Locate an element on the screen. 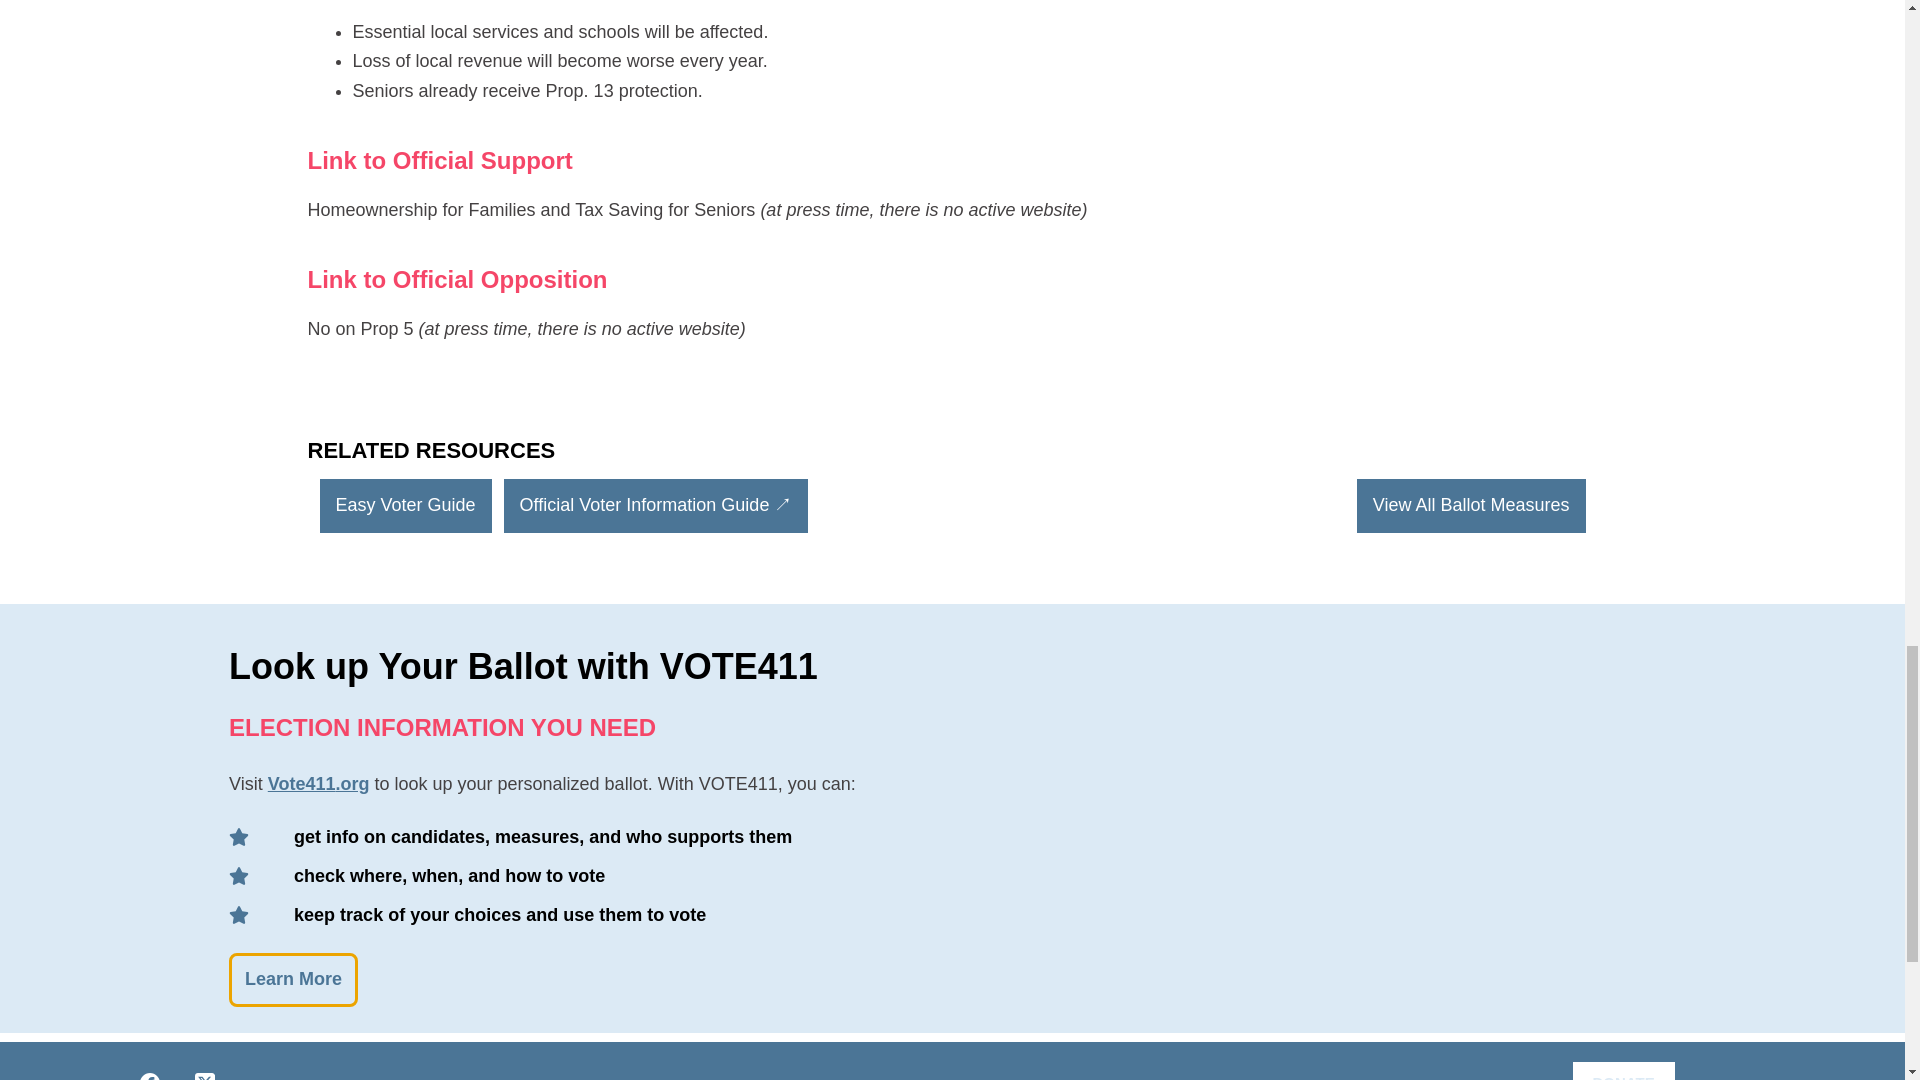  View All Ballot Measures is located at coordinates (1471, 506).